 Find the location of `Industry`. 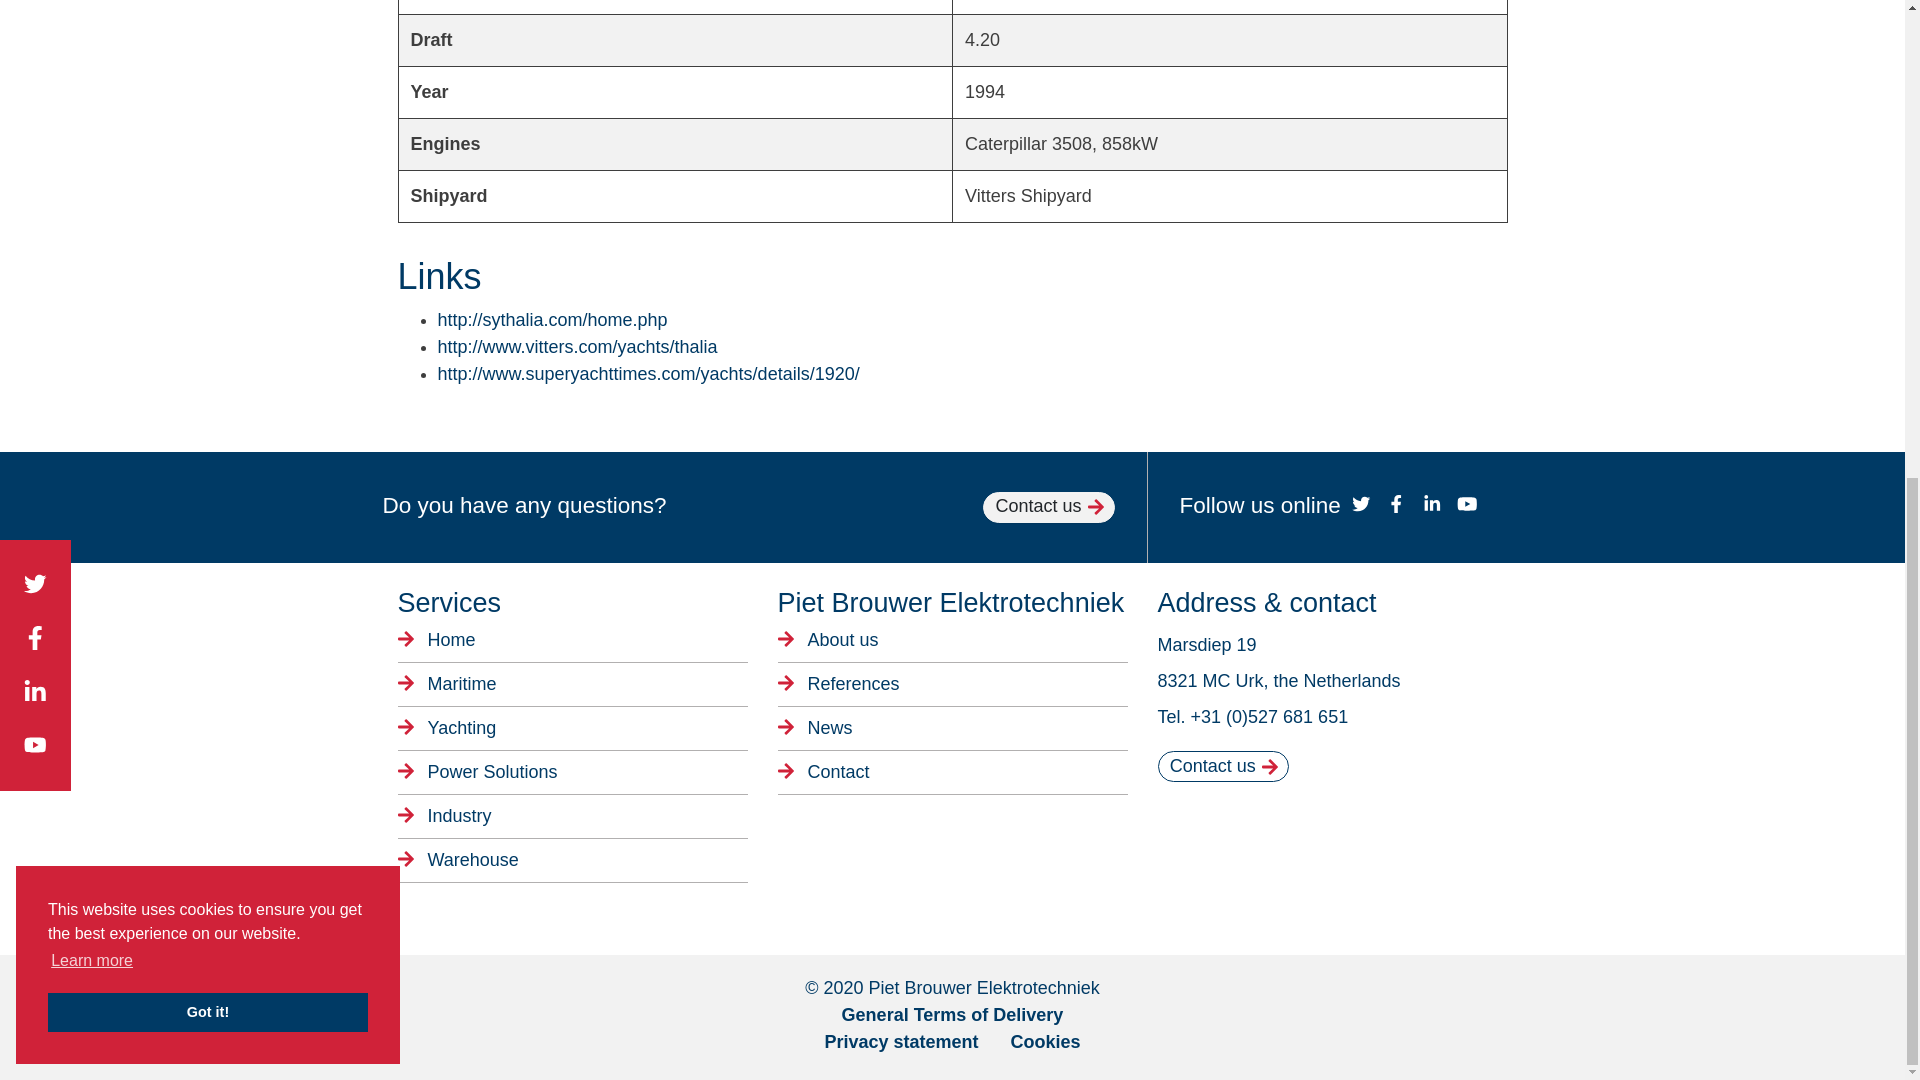

Industry is located at coordinates (572, 816).